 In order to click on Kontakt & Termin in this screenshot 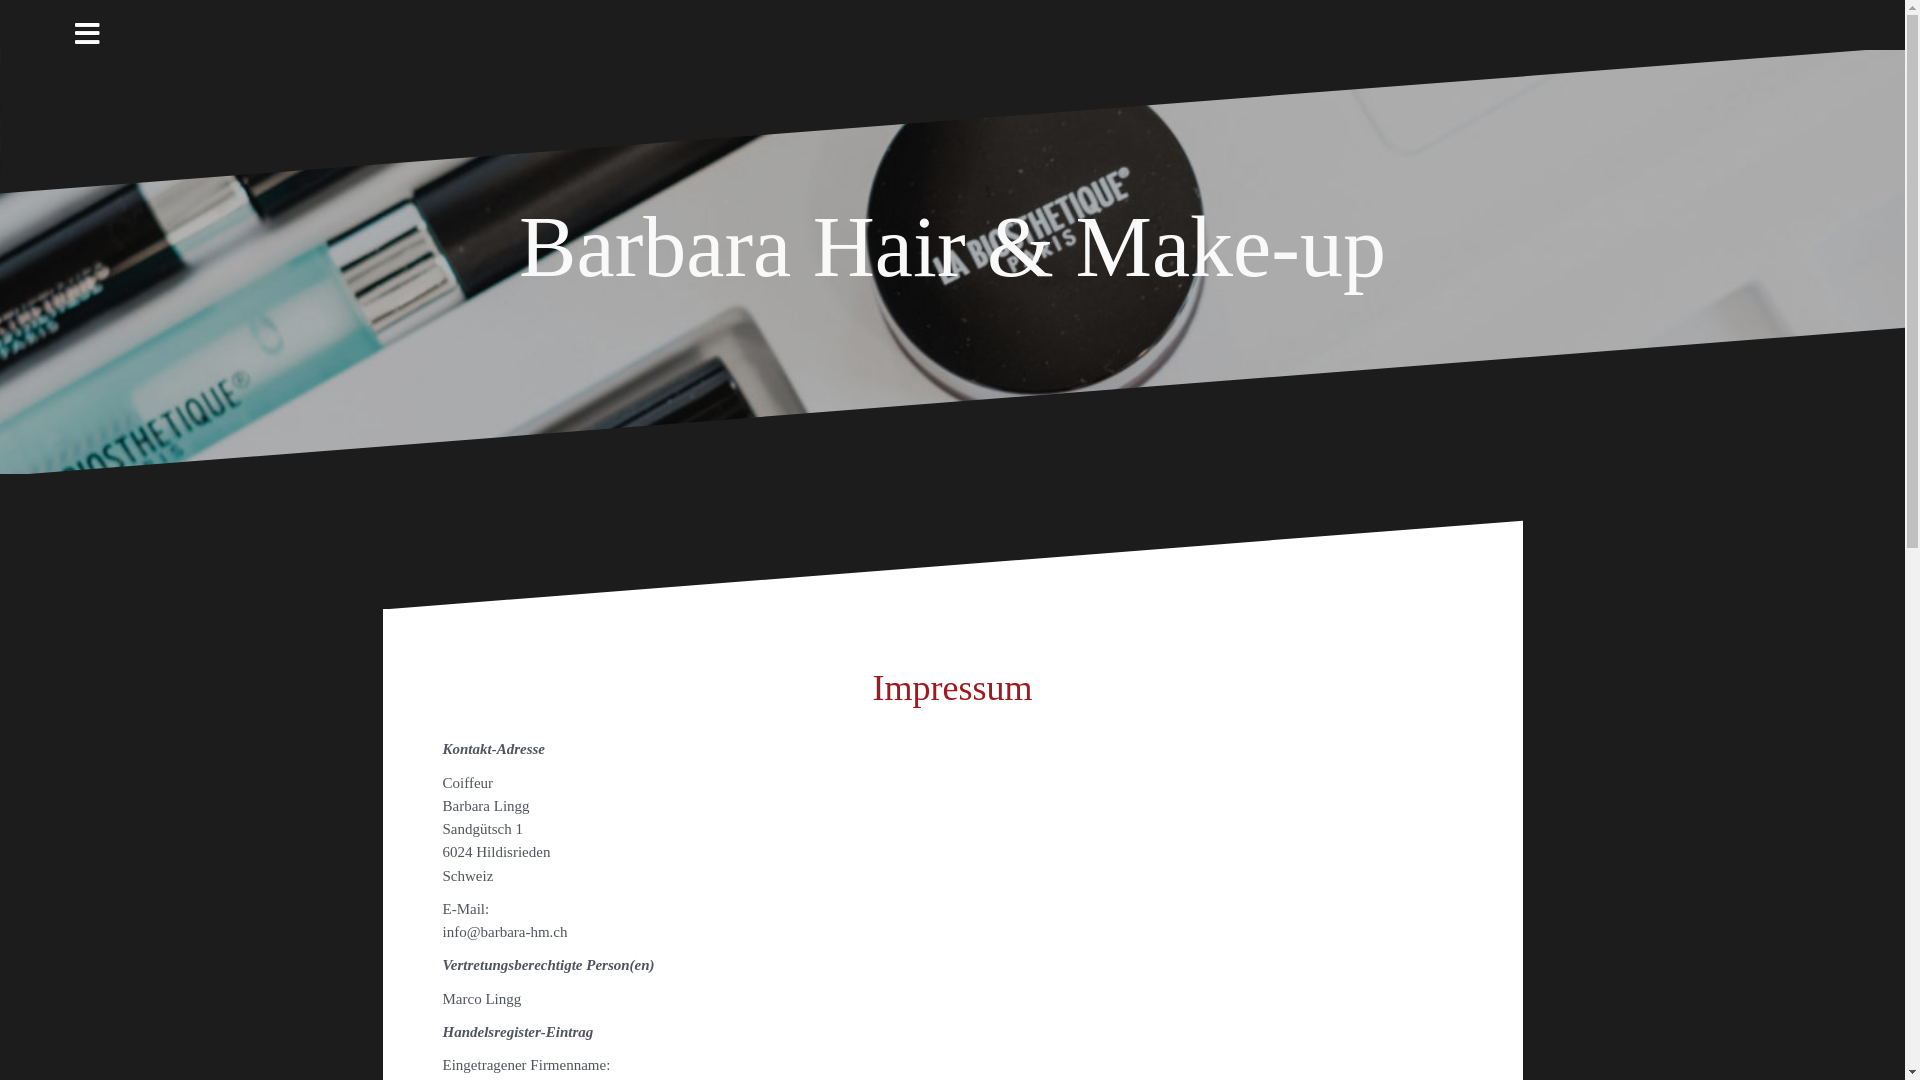, I will do `click(1499, 20)`.